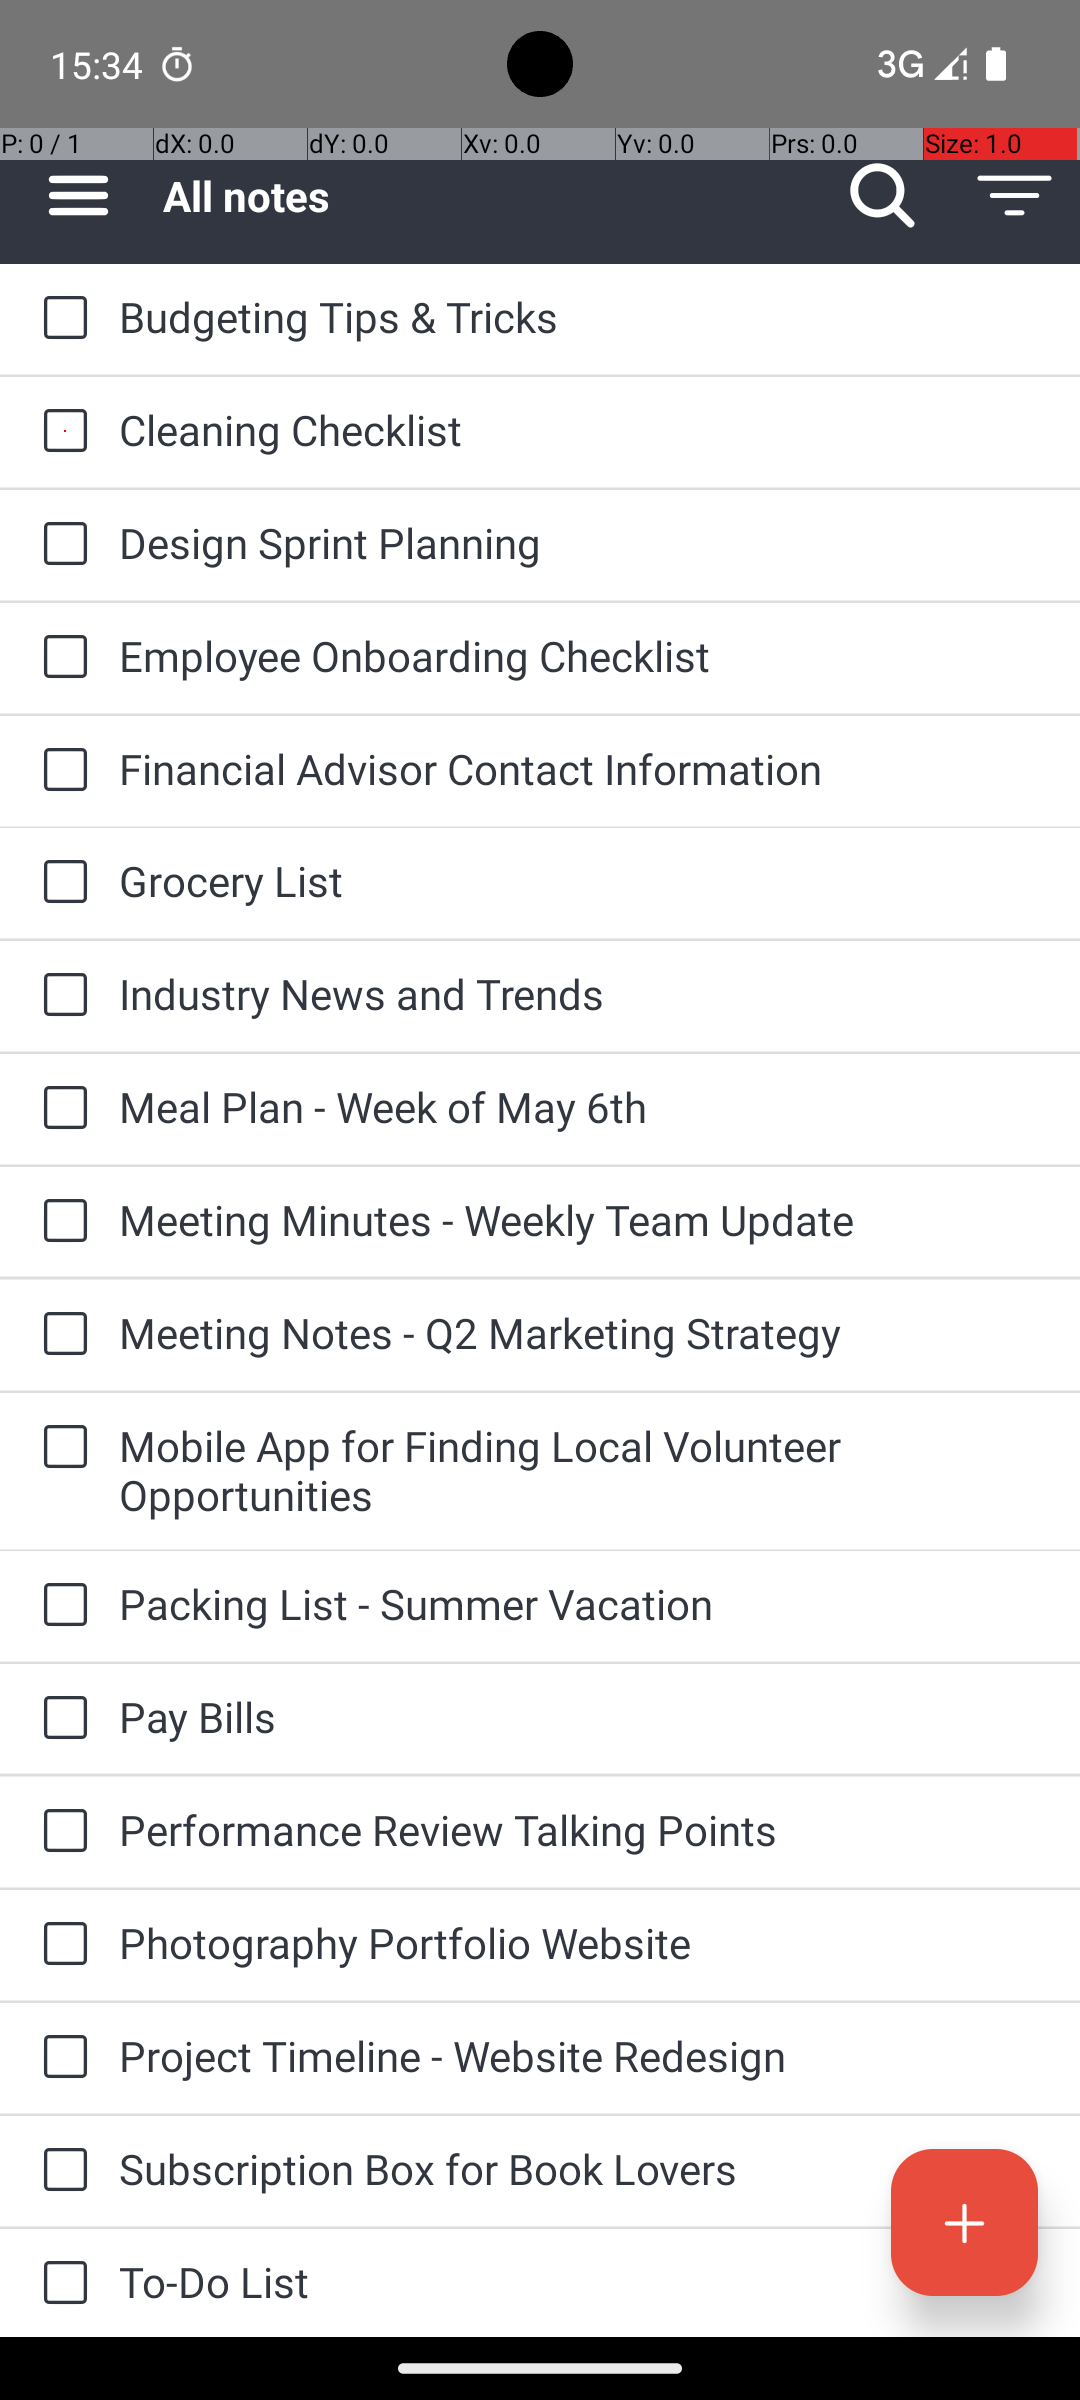 The width and height of the screenshot is (1080, 2400). Describe the element at coordinates (60, 2283) in the screenshot. I see `to-do: To-Do List` at that location.